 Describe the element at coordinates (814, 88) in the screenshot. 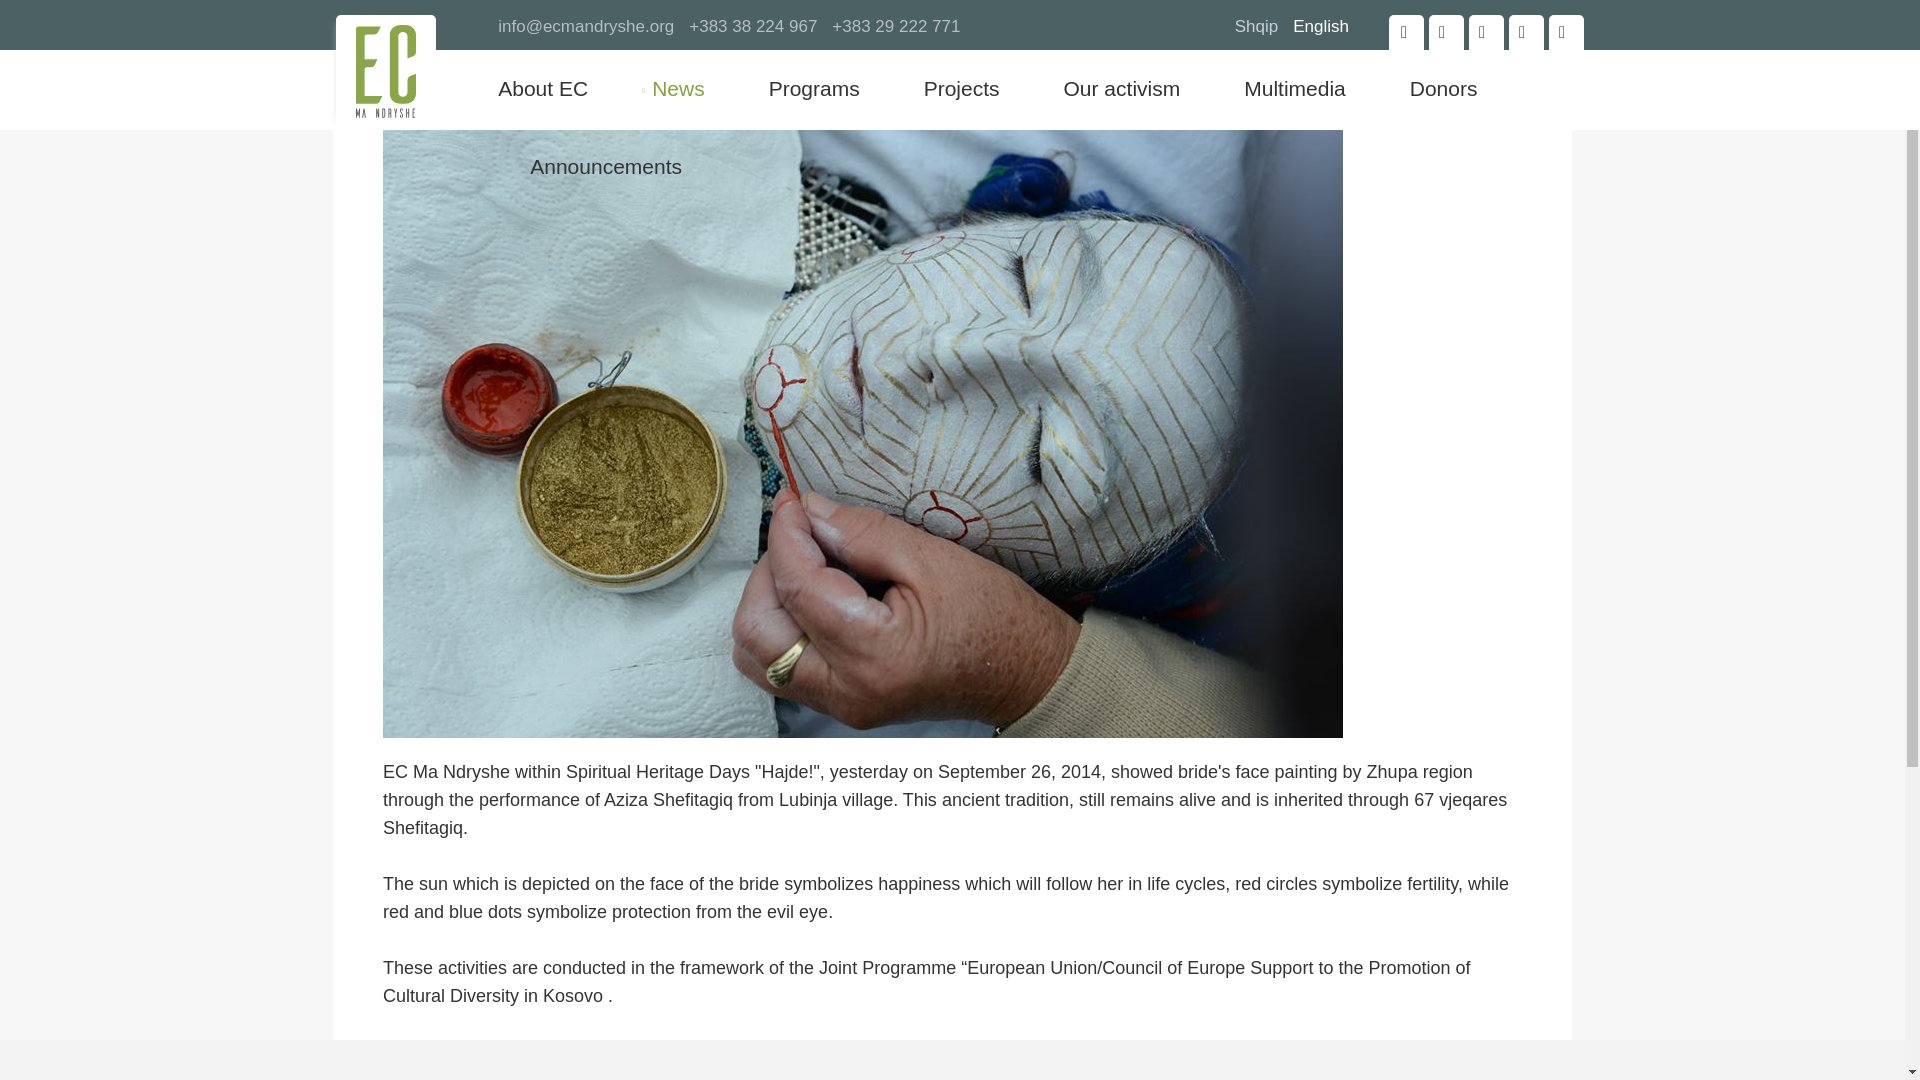

I see `Programs` at that location.